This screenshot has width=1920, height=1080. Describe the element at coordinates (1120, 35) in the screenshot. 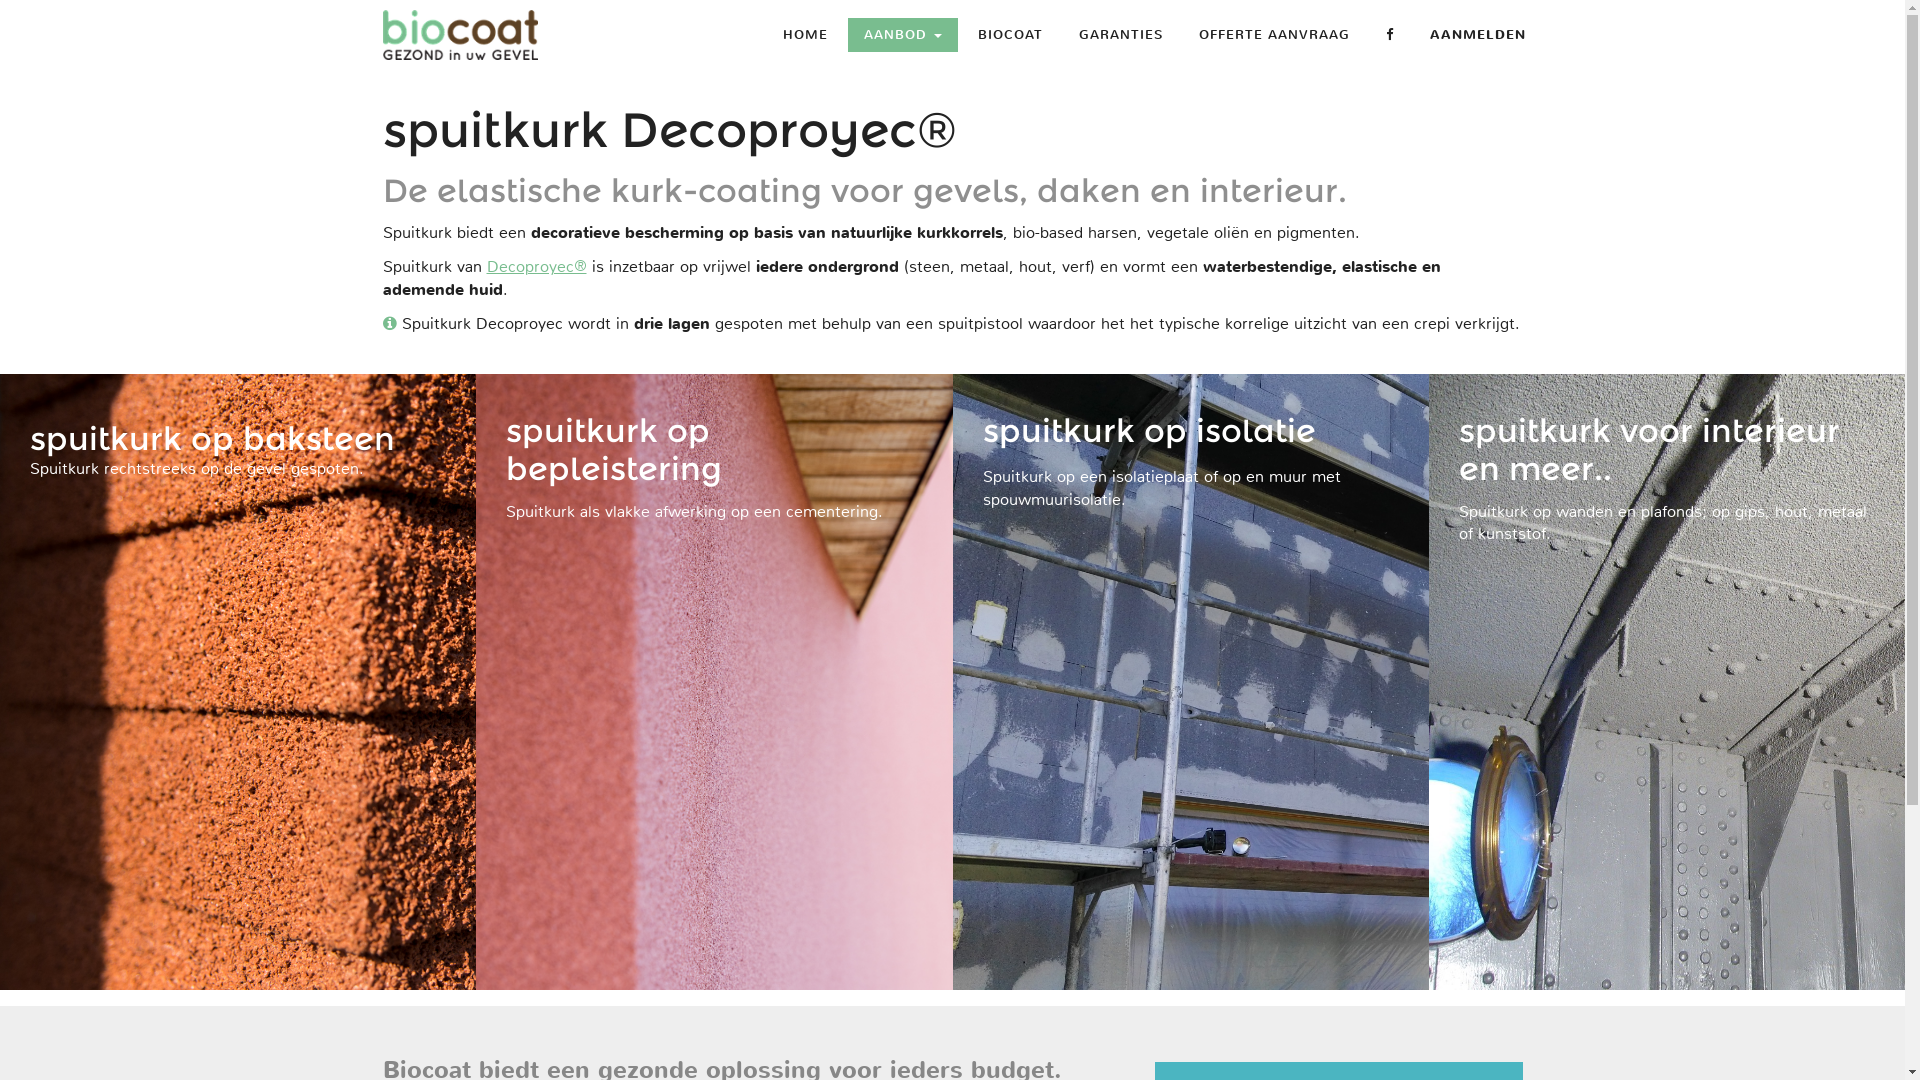

I see `GARANTIES` at that location.